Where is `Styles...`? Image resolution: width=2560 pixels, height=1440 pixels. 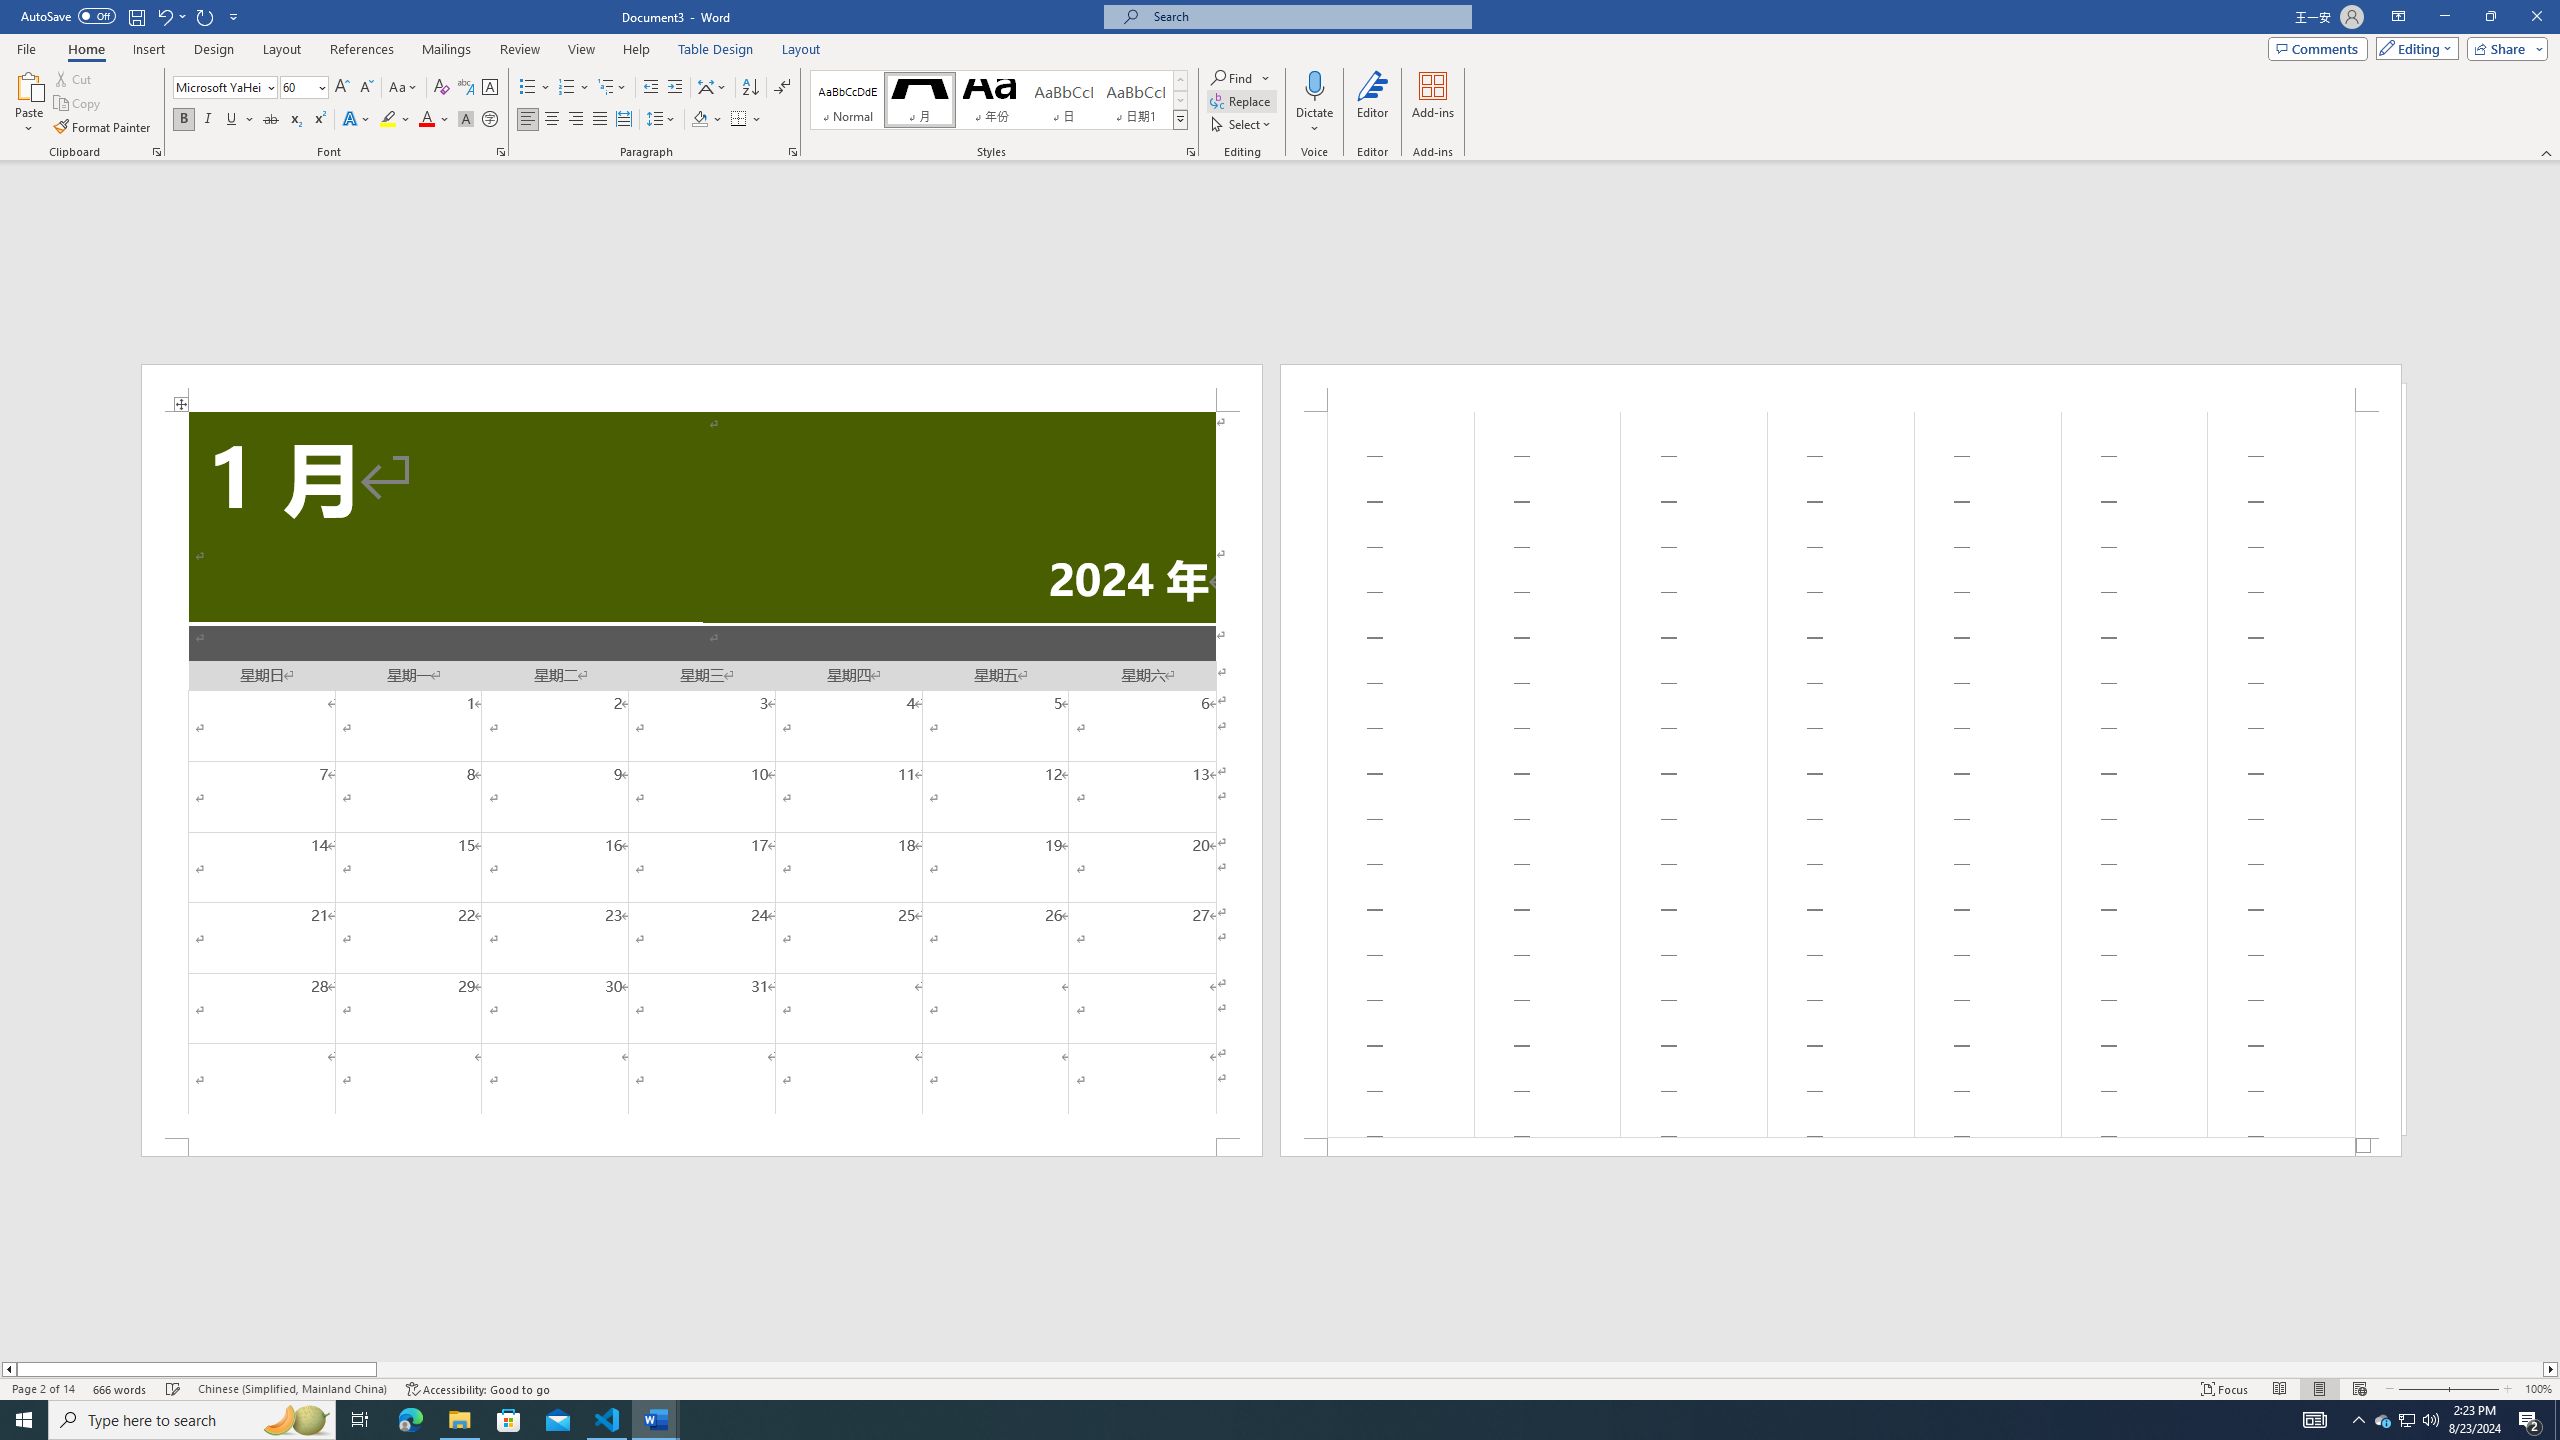 Styles... is located at coordinates (1190, 152).